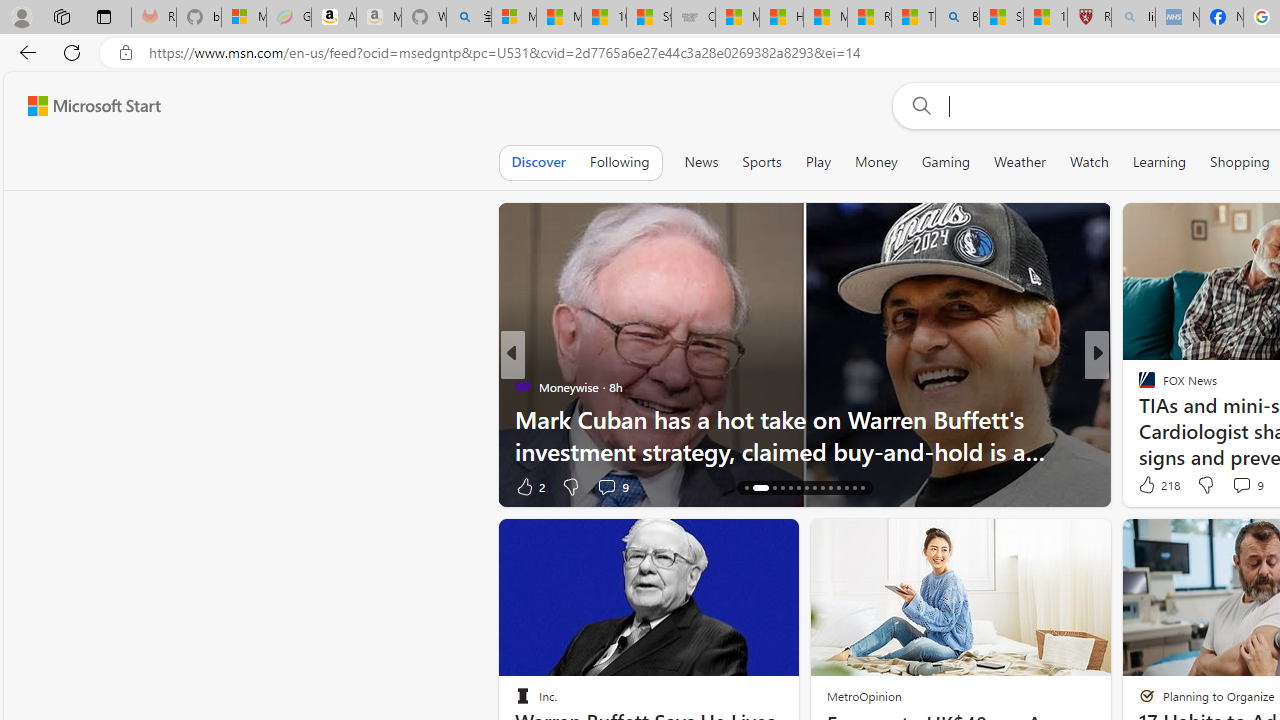 The image size is (1280, 720). Describe the element at coordinates (1234, 486) in the screenshot. I see `View comments 66 Comment` at that location.